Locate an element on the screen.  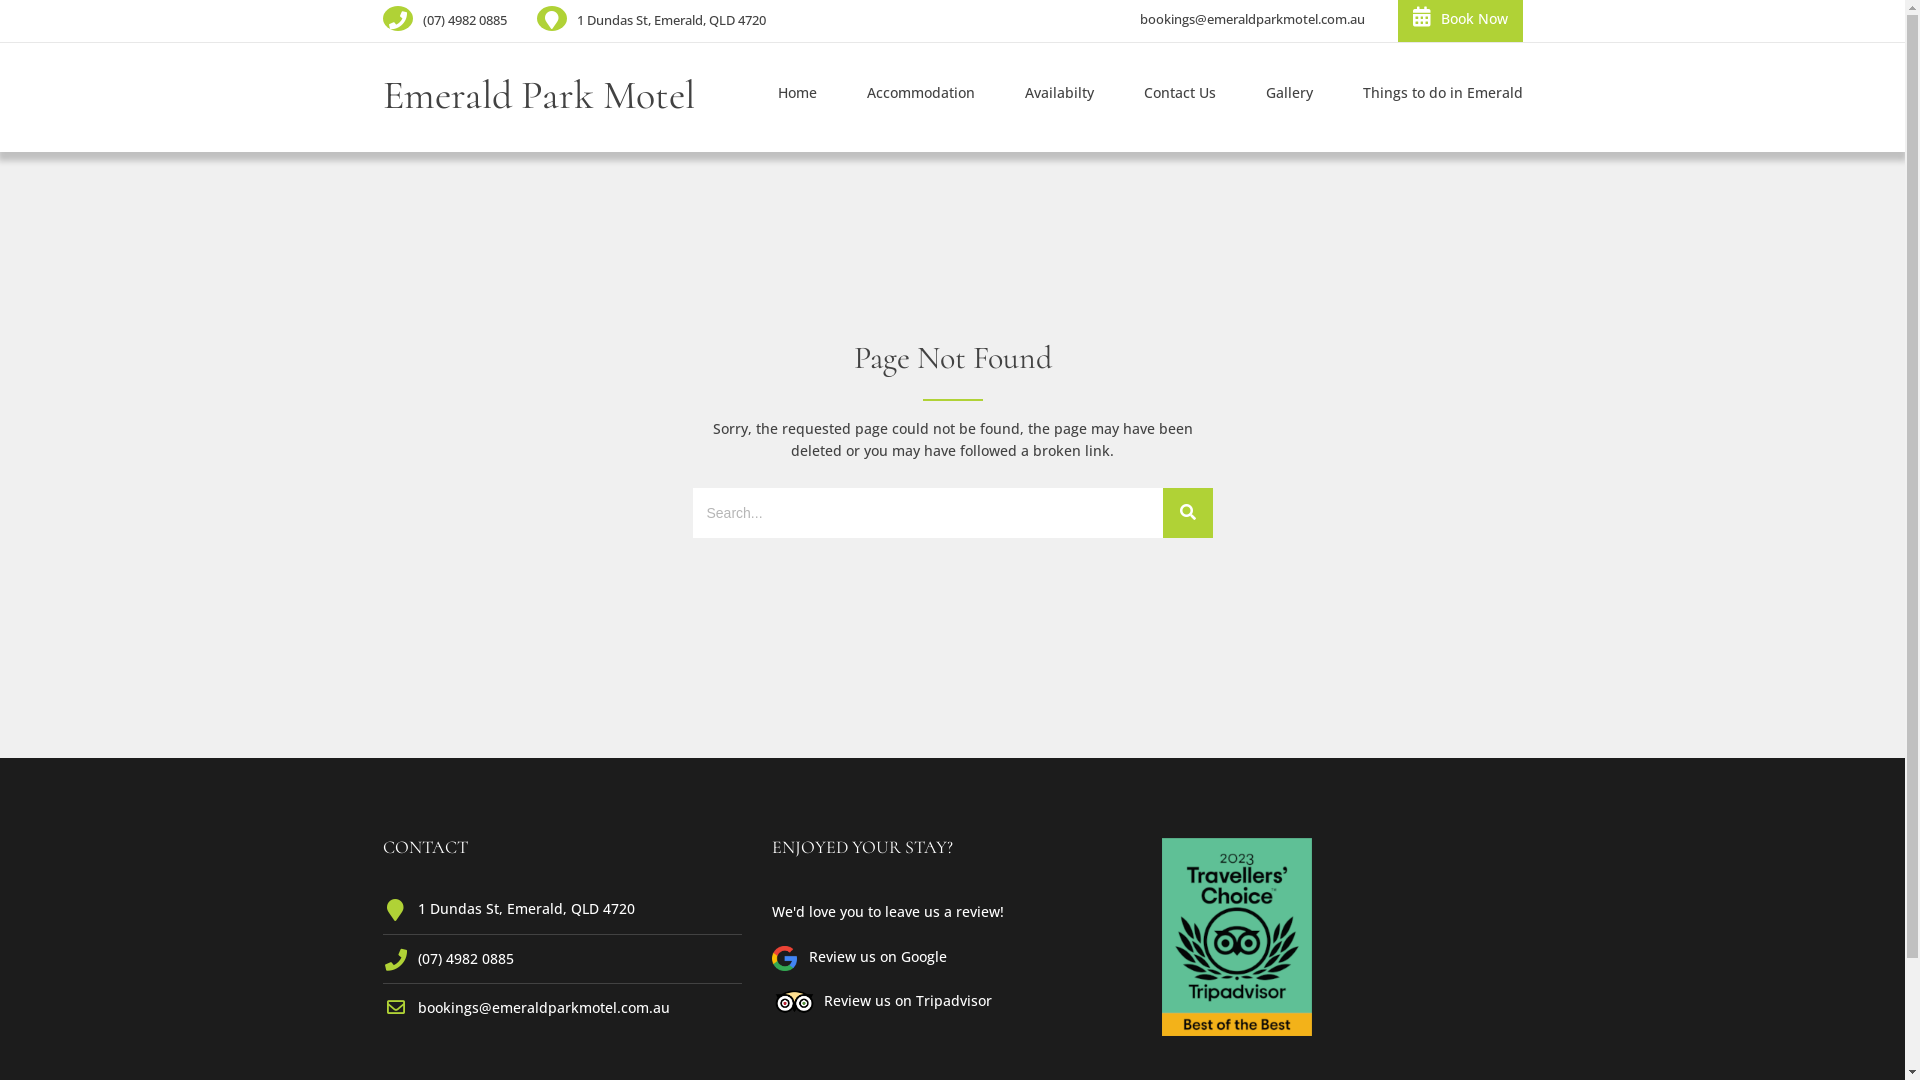
Things to do in Emerald is located at coordinates (1430, 98).